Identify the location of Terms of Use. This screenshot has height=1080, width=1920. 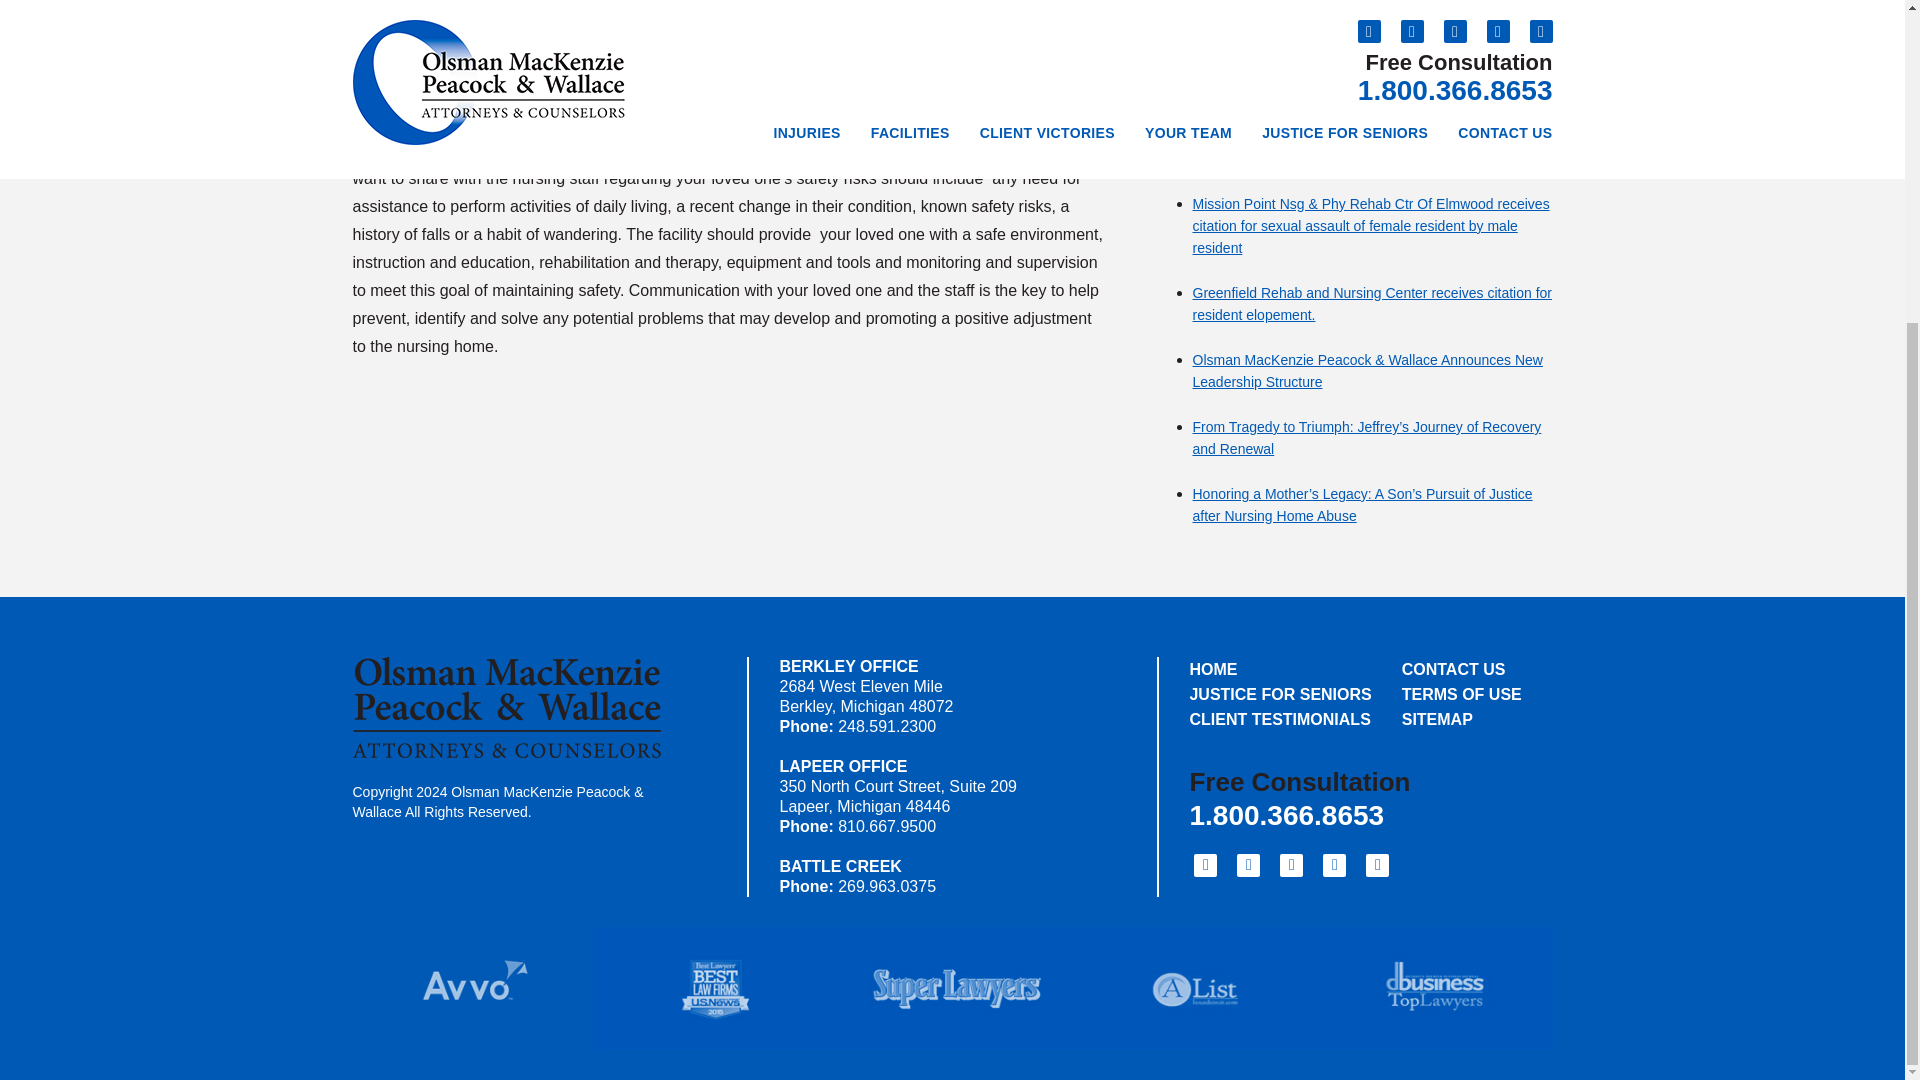
(1462, 694).